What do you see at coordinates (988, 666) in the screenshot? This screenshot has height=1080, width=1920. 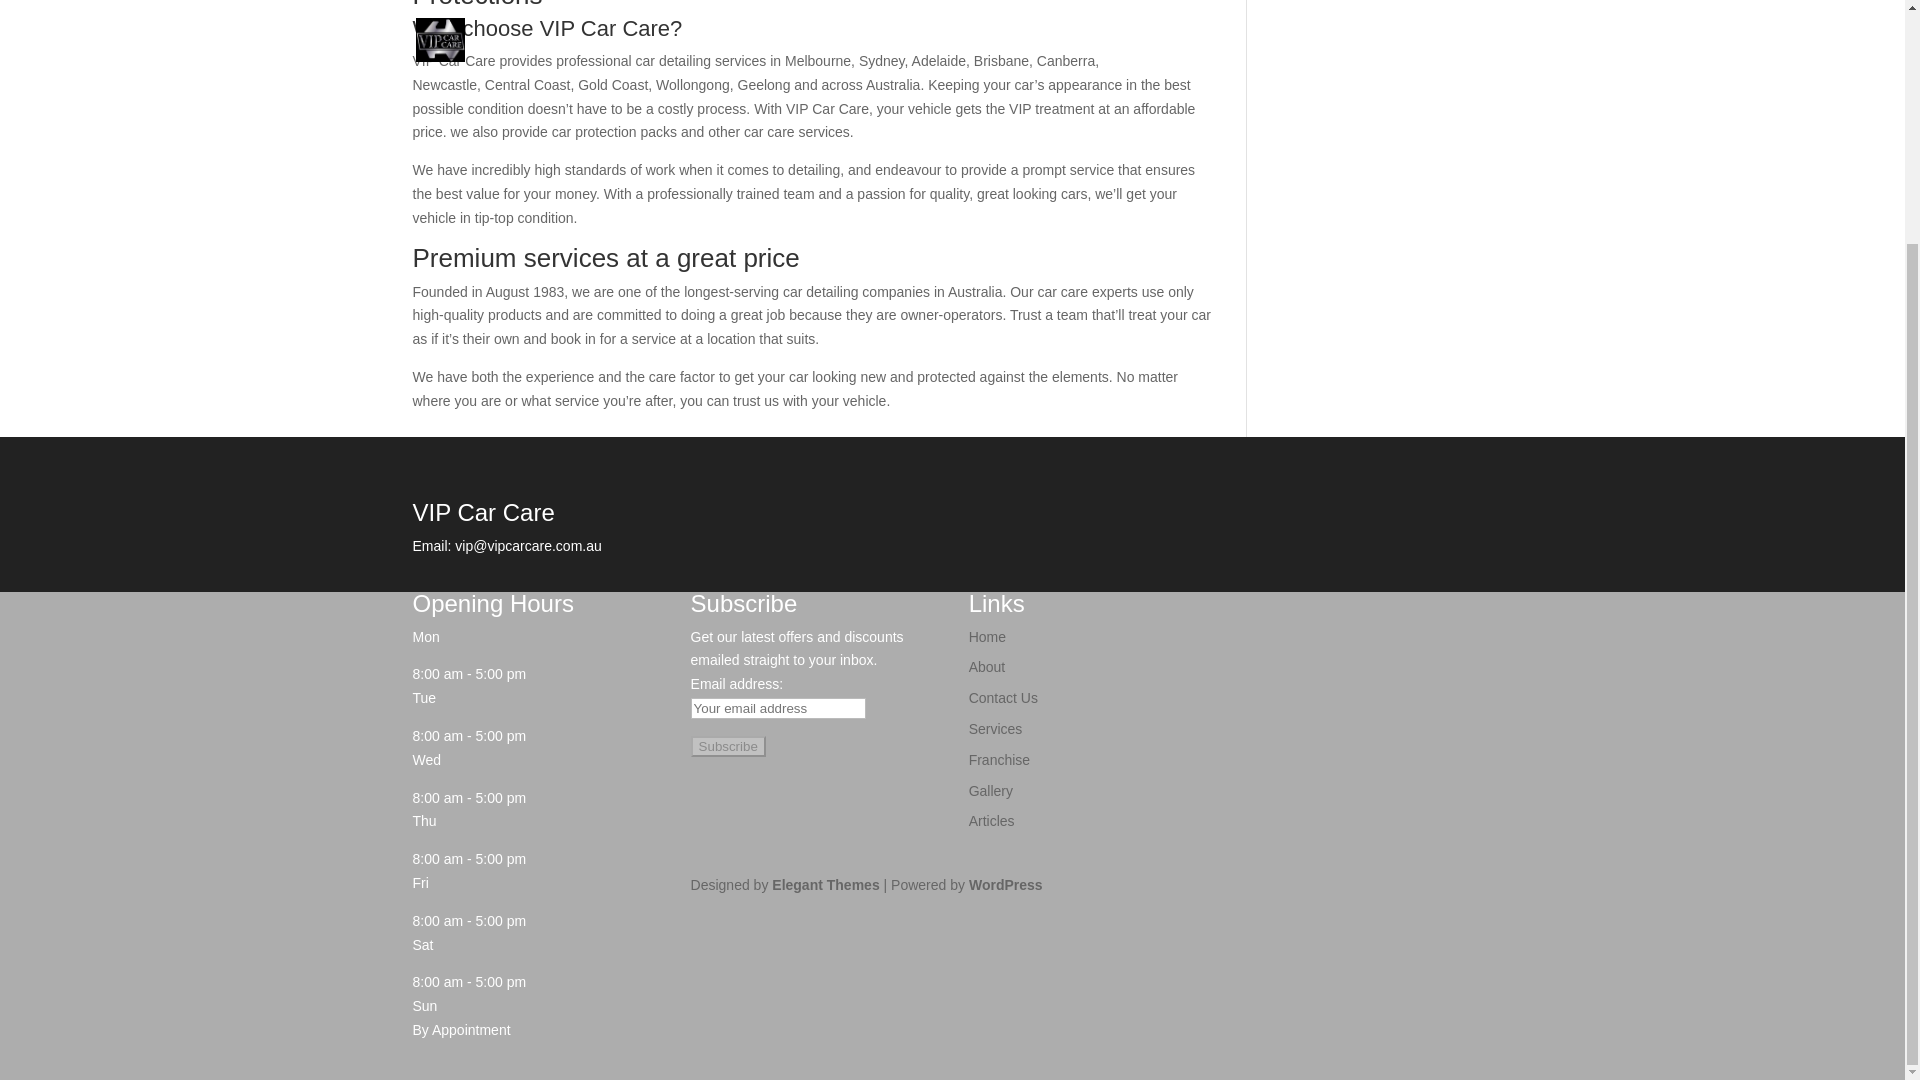 I see `About` at bounding box center [988, 666].